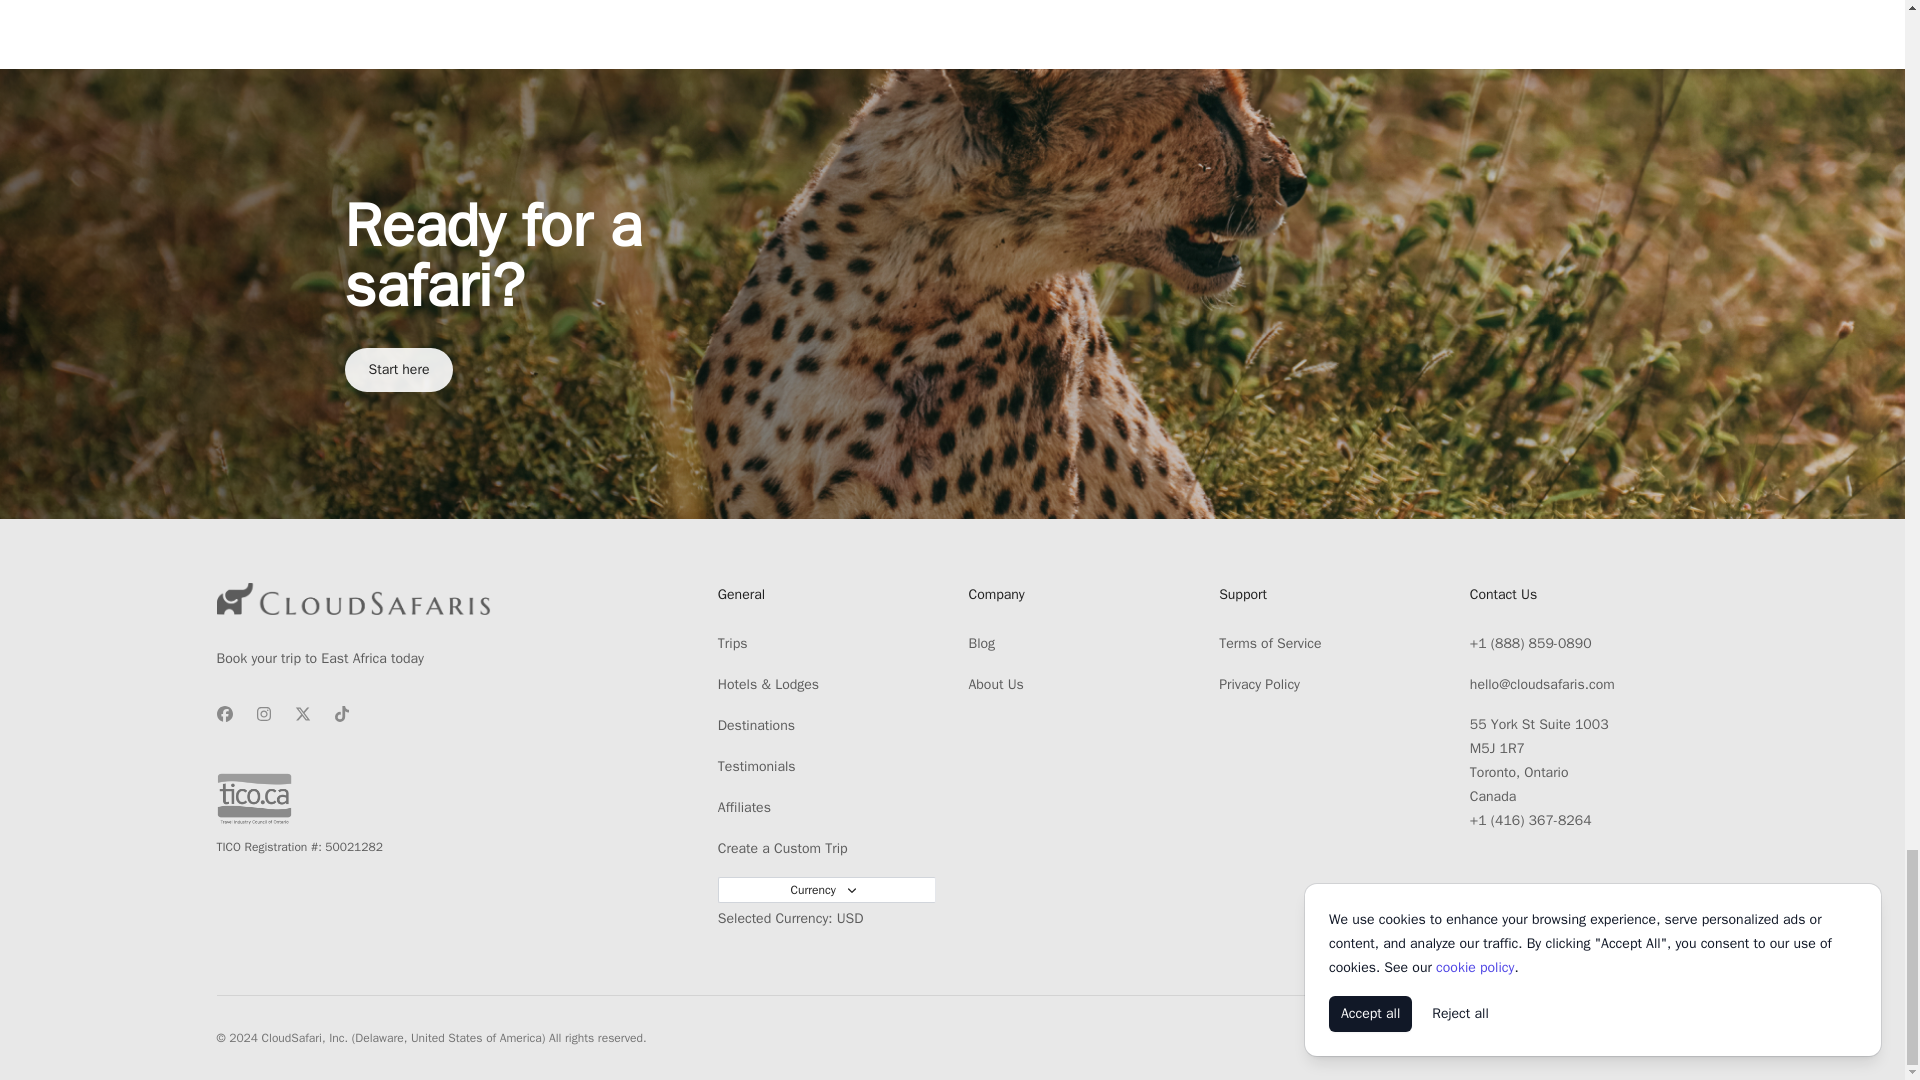  I want to click on Trips, so click(733, 644).